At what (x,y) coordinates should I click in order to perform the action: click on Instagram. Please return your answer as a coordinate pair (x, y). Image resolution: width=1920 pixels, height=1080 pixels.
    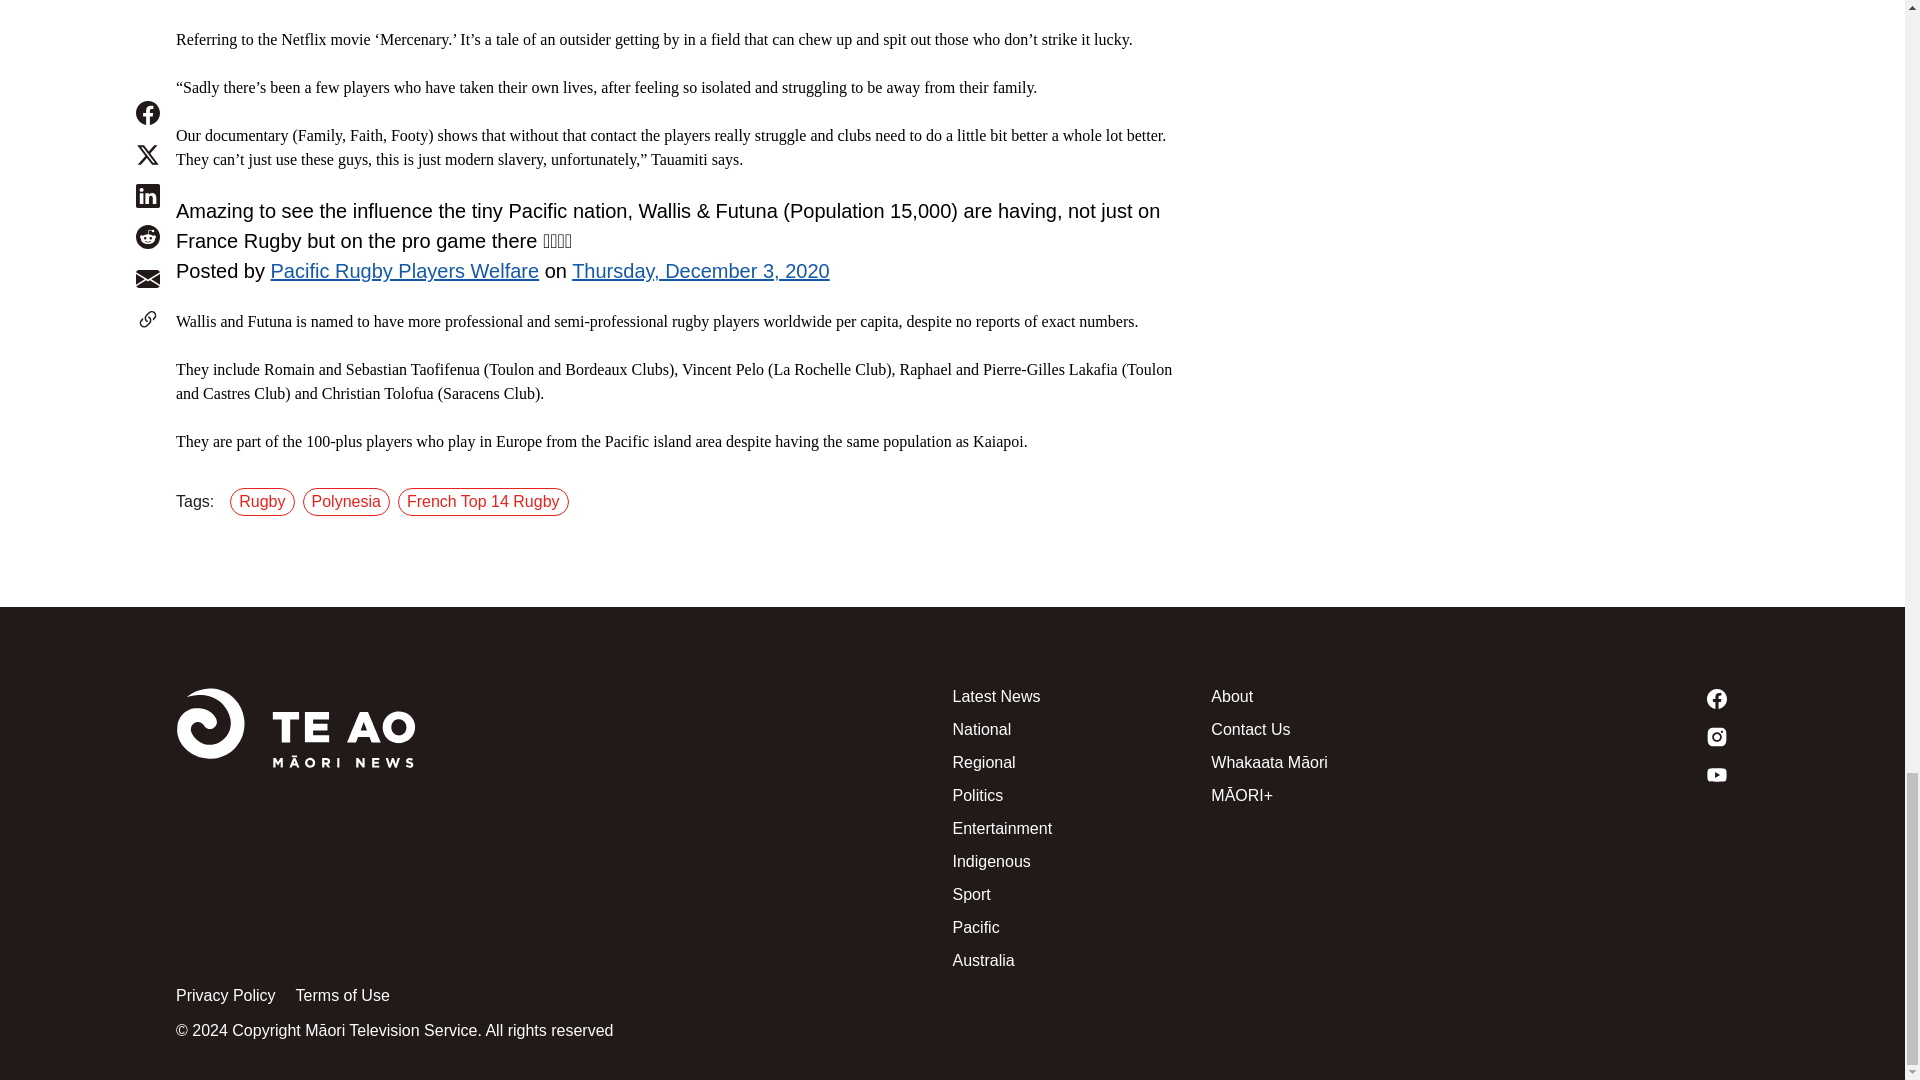
    Looking at the image, I should click on (1600, 736).